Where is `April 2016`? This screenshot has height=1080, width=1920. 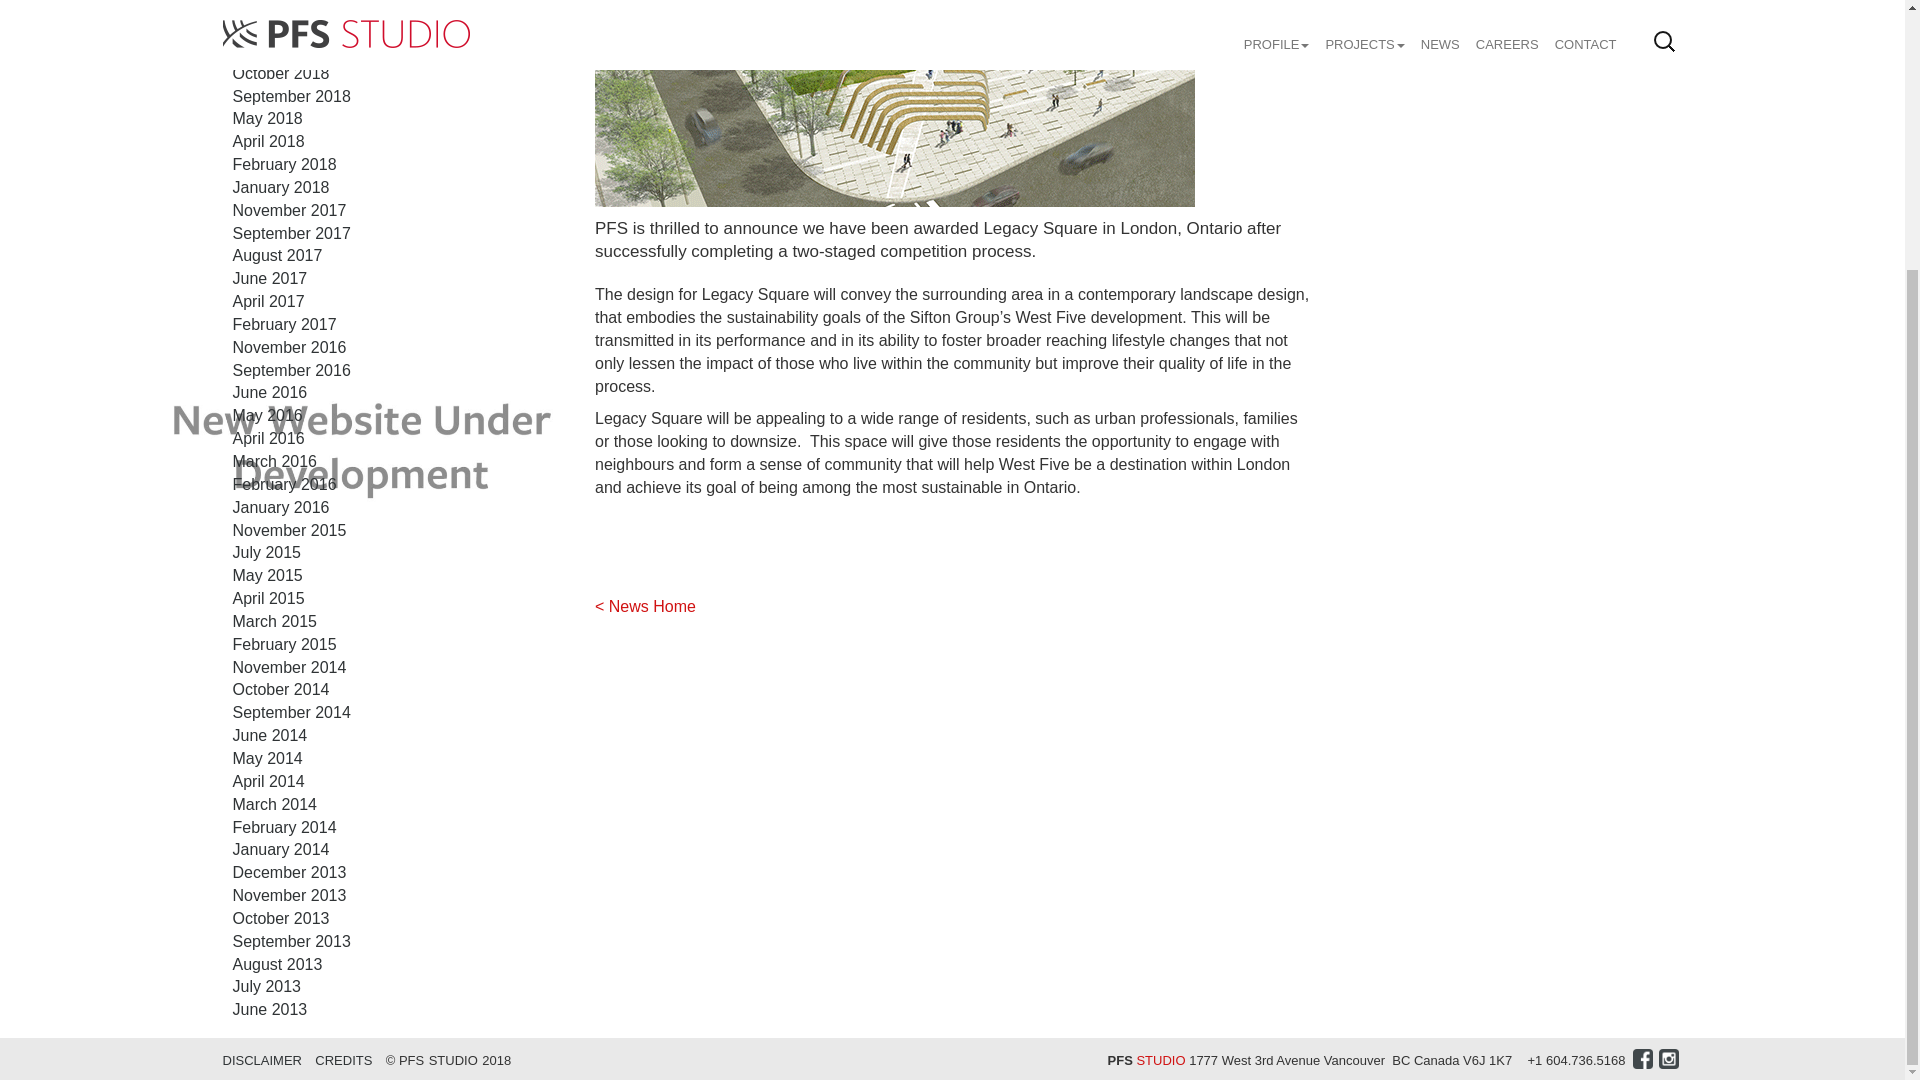
April 2016 is located at coordinates (268, 438).